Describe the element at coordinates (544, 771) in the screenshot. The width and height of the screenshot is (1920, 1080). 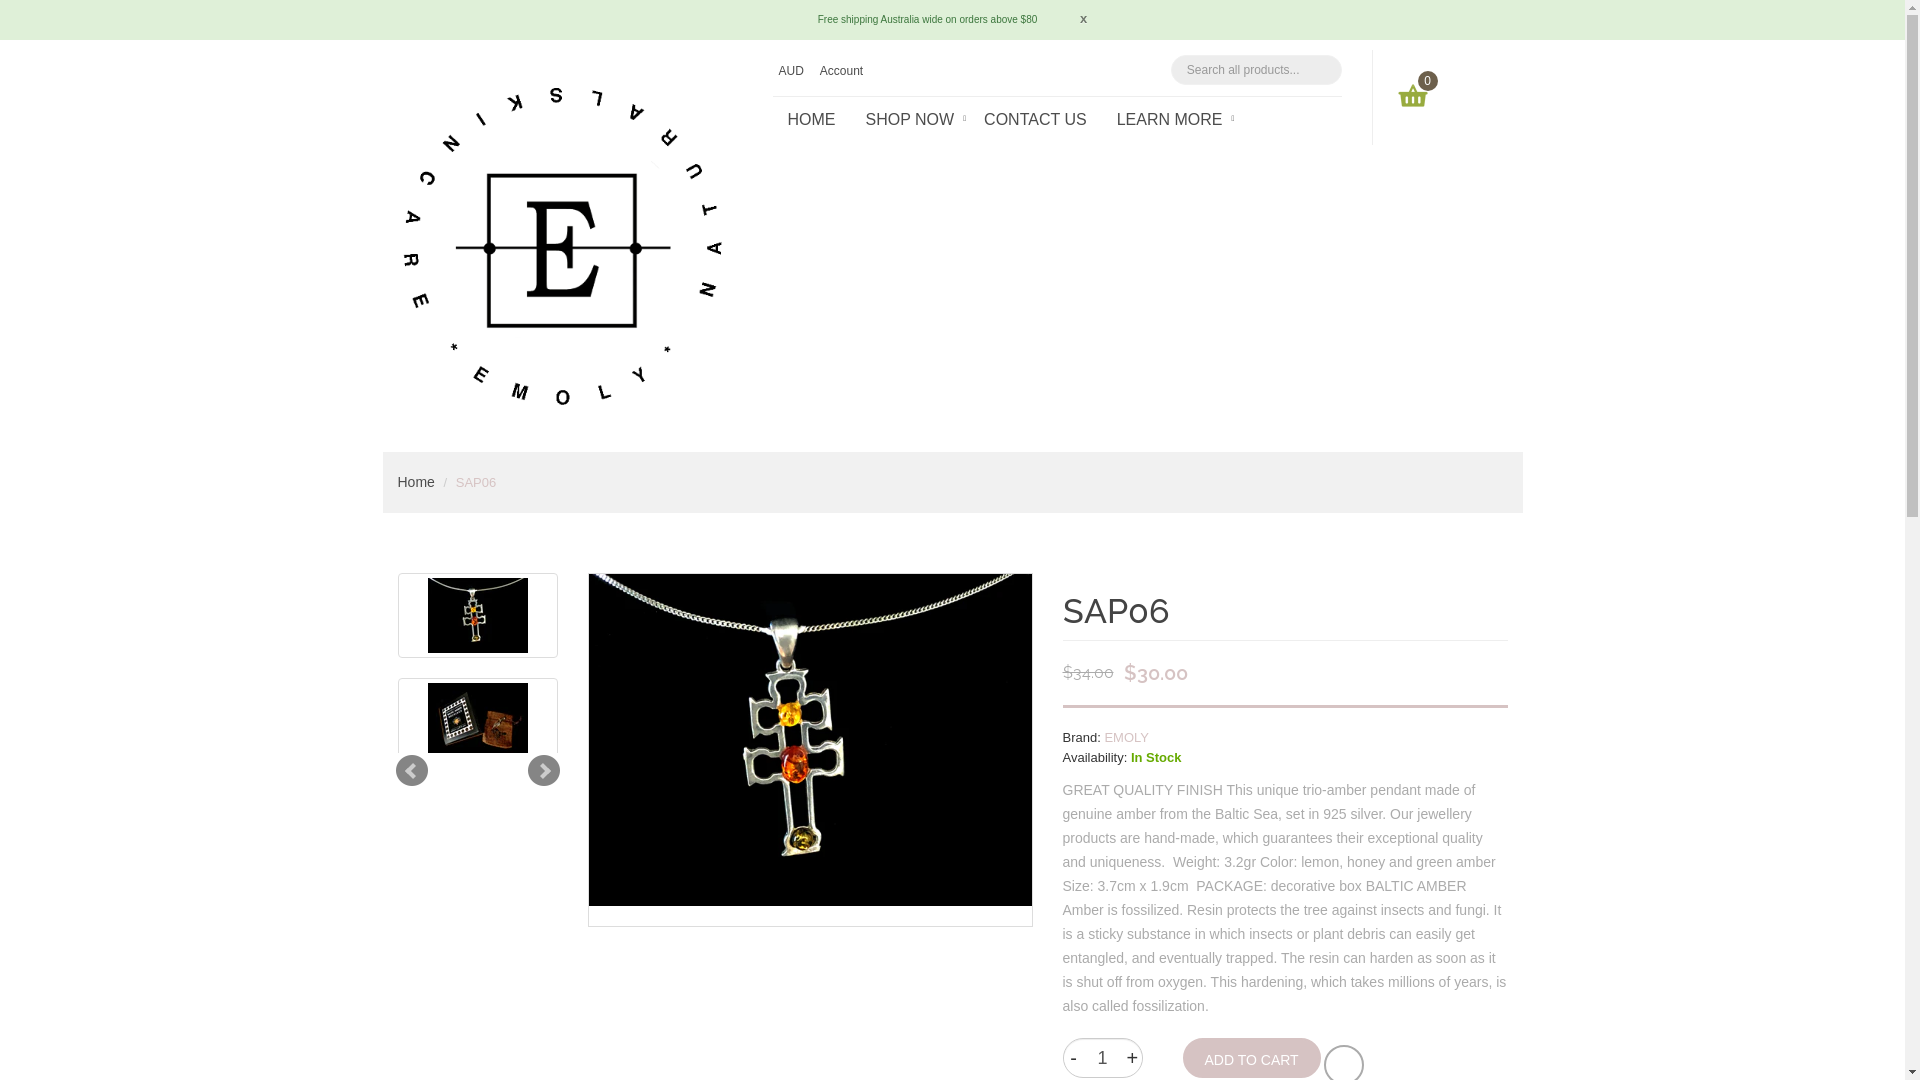
I see `Next` at that location.